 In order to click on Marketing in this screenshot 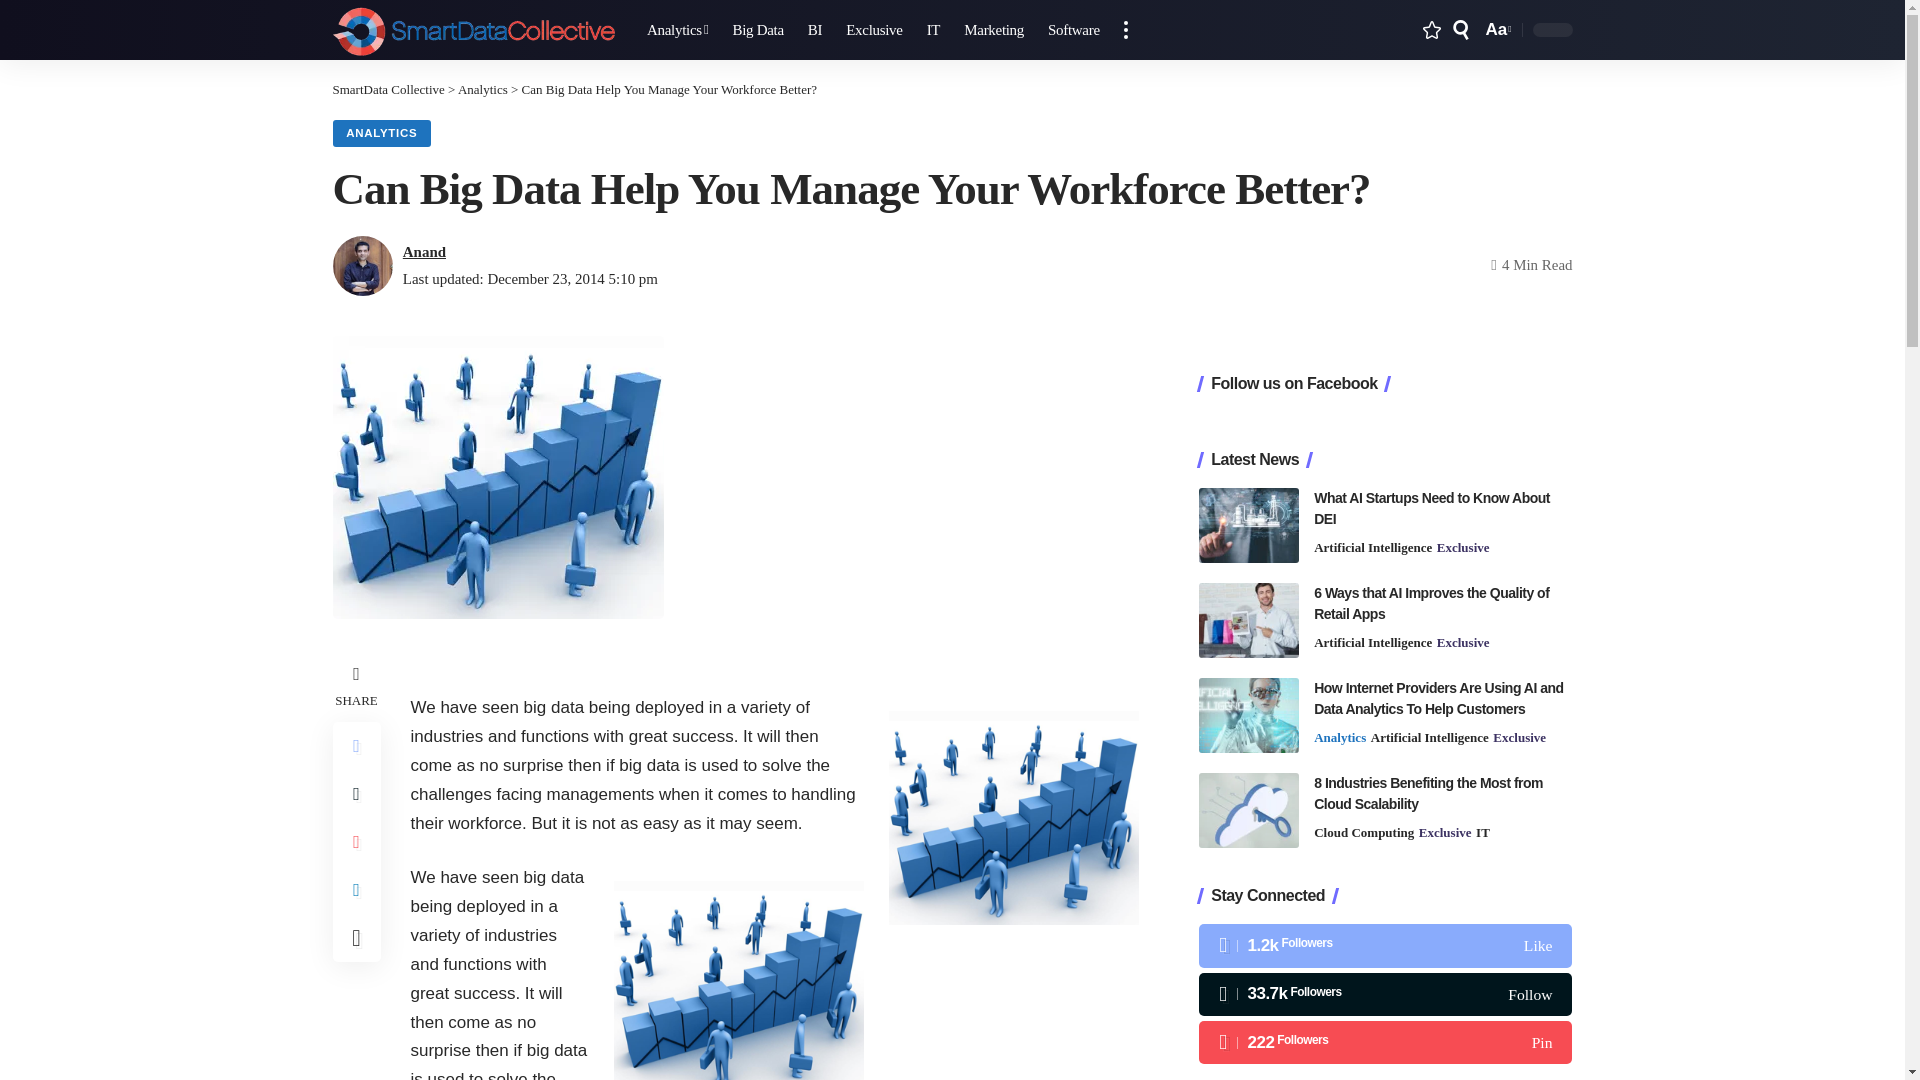, I will do `click(994, 30)`.